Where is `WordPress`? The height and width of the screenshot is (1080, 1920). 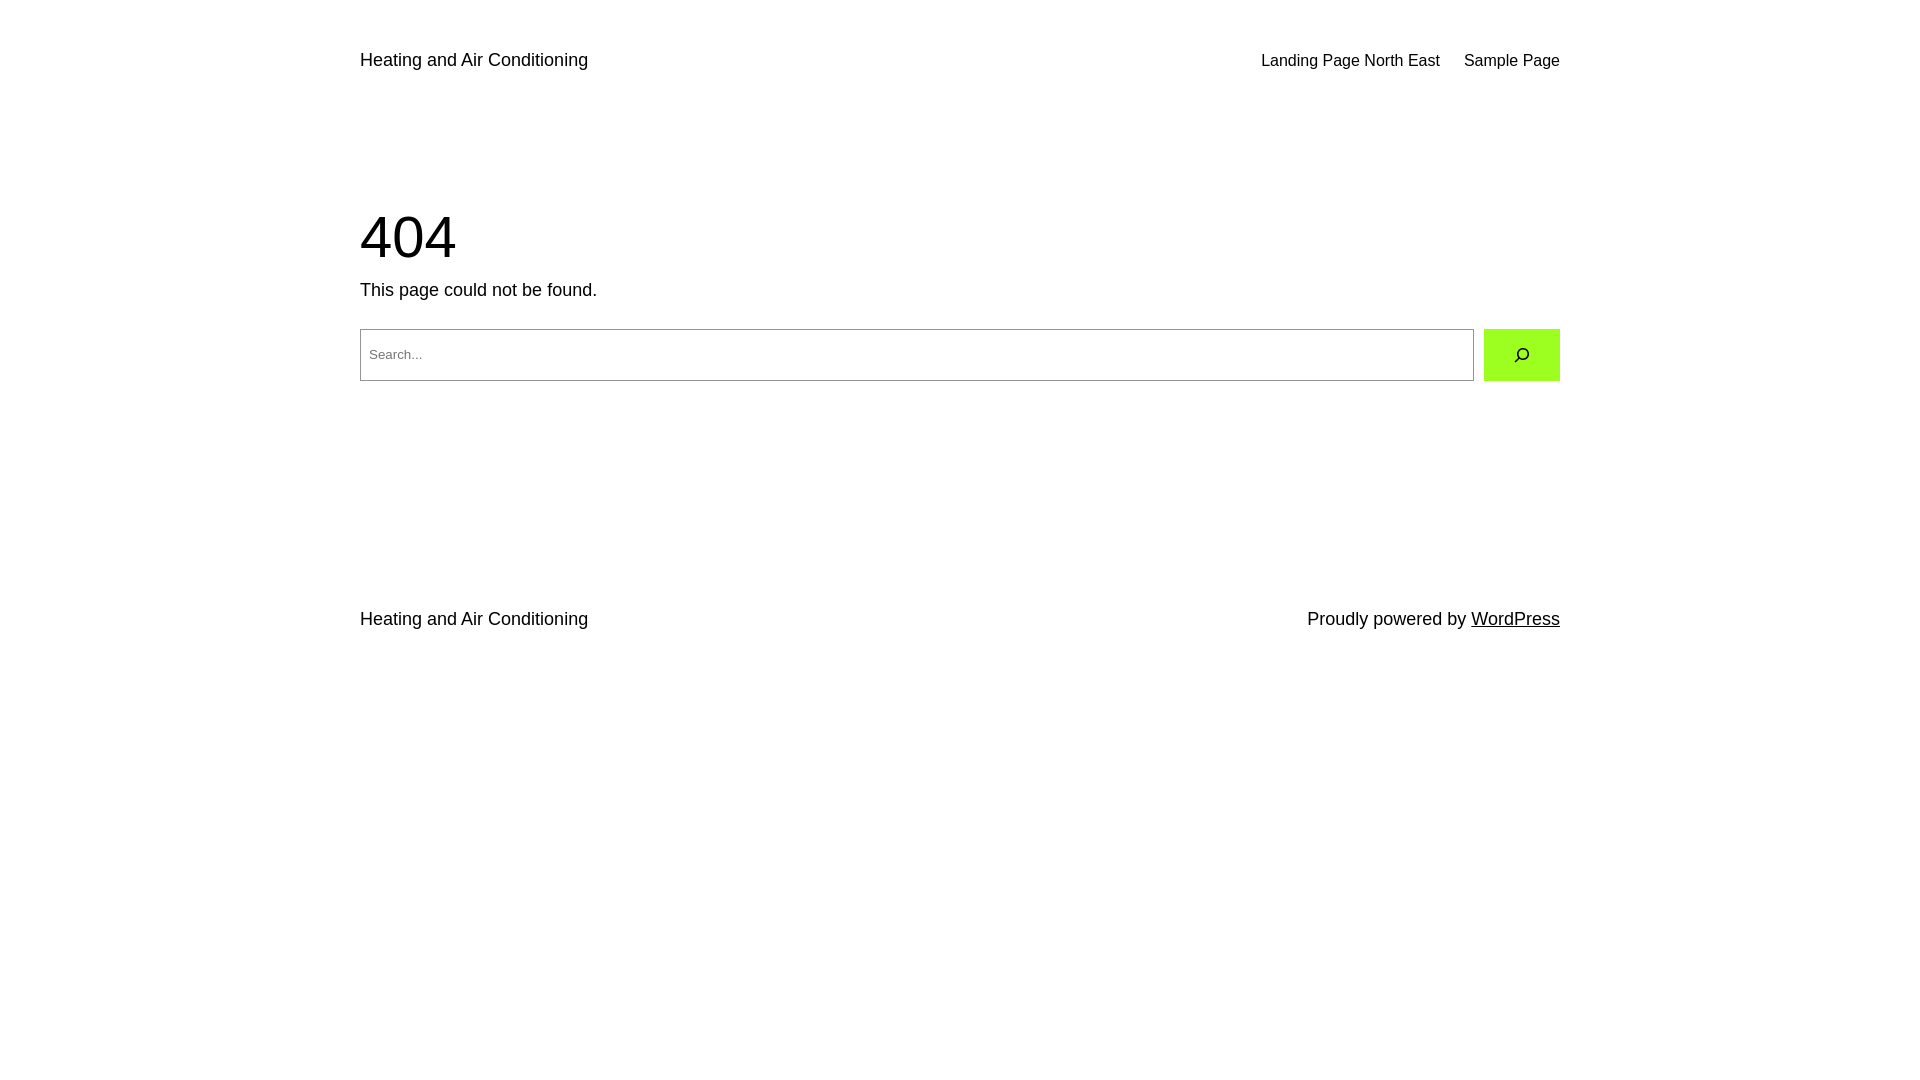 WordPress is located at coordinates (1516, 619).